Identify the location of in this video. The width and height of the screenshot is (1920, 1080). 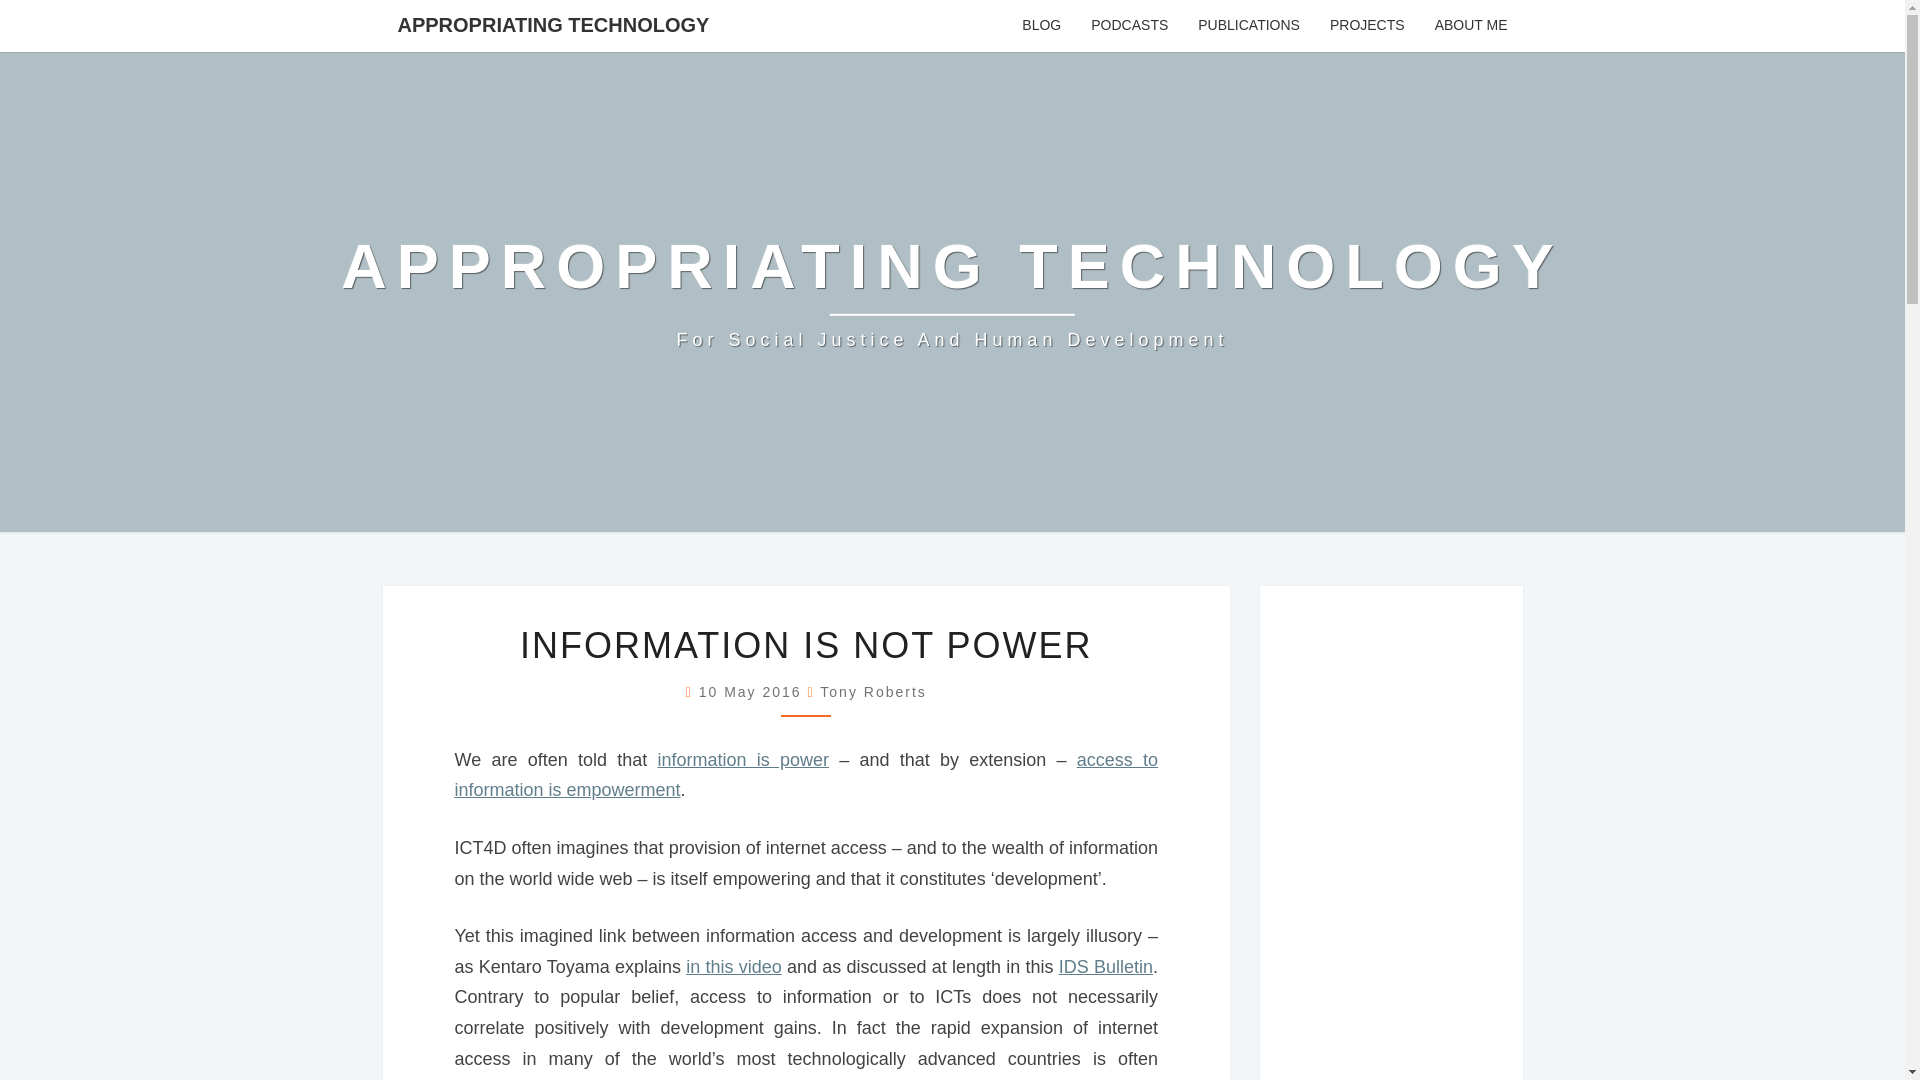
(733, 966).